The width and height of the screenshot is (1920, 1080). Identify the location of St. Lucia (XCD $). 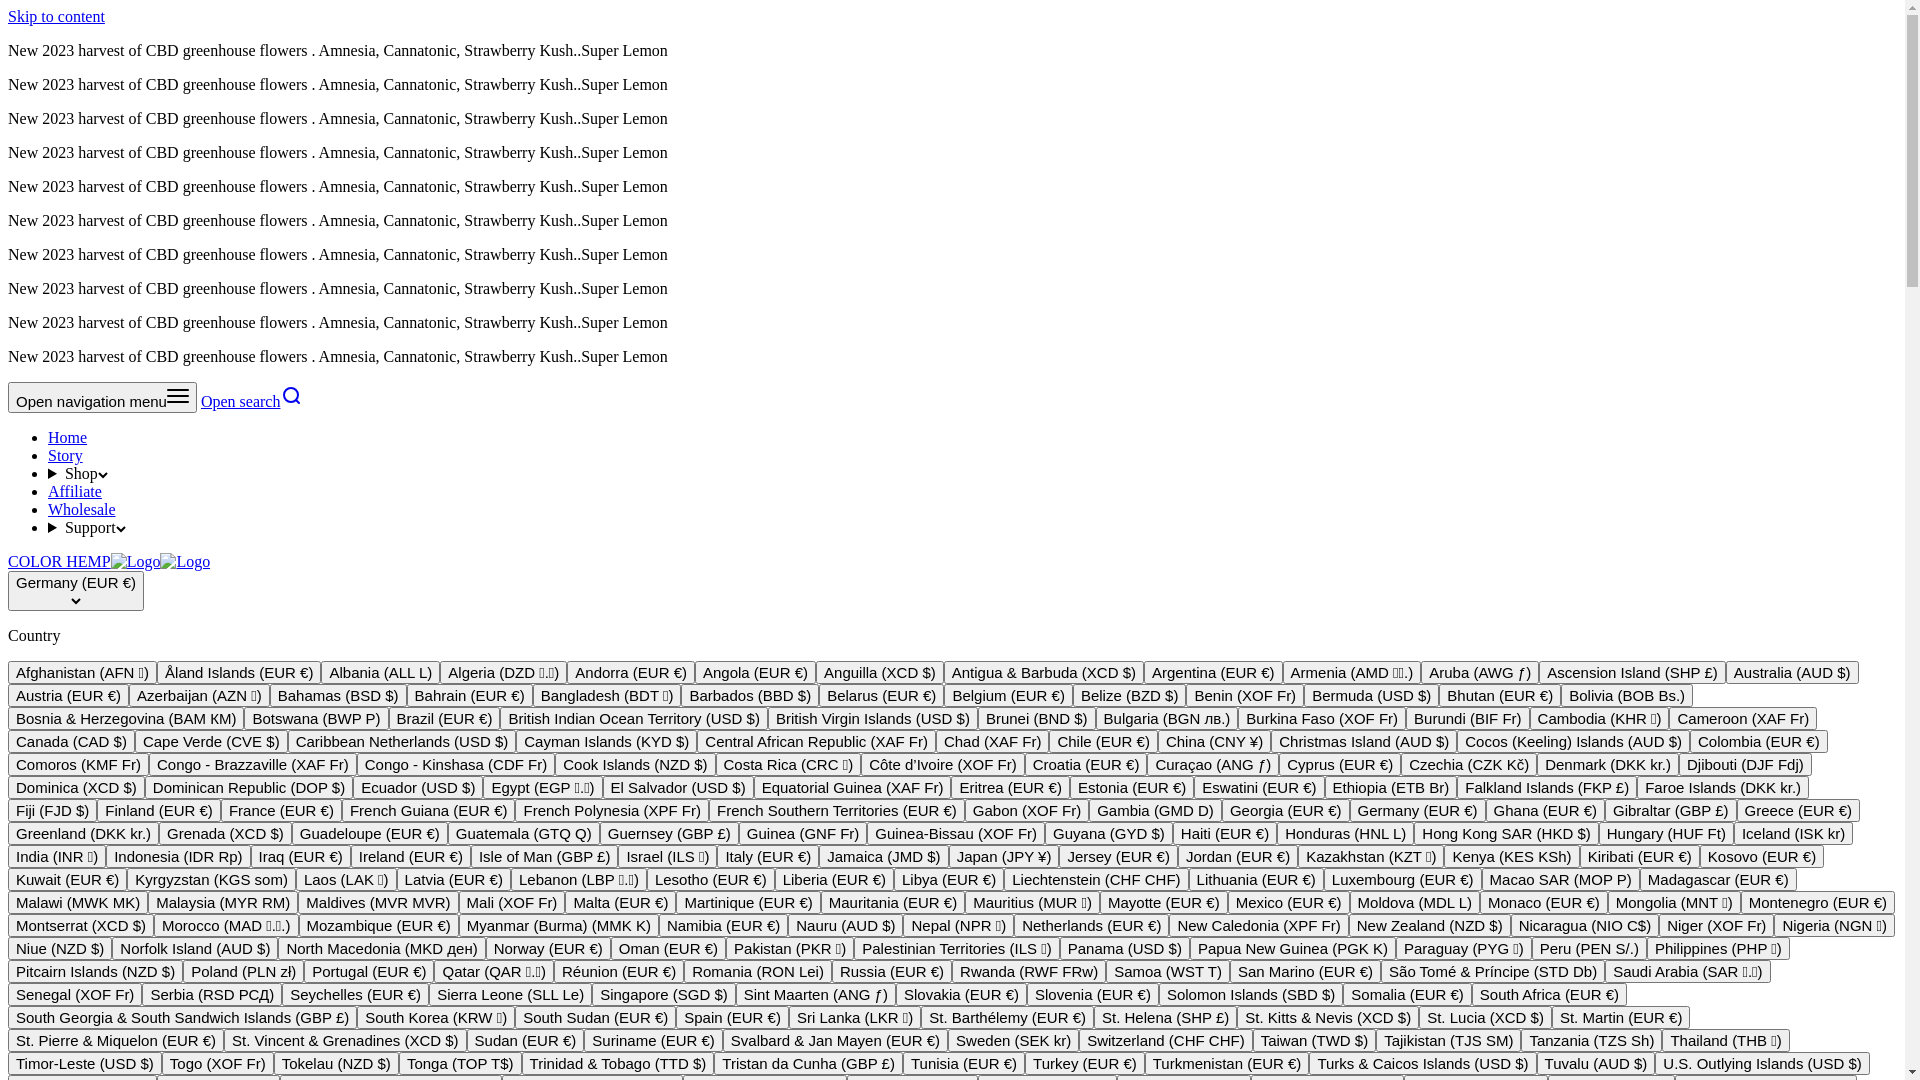
(1486, 1018).